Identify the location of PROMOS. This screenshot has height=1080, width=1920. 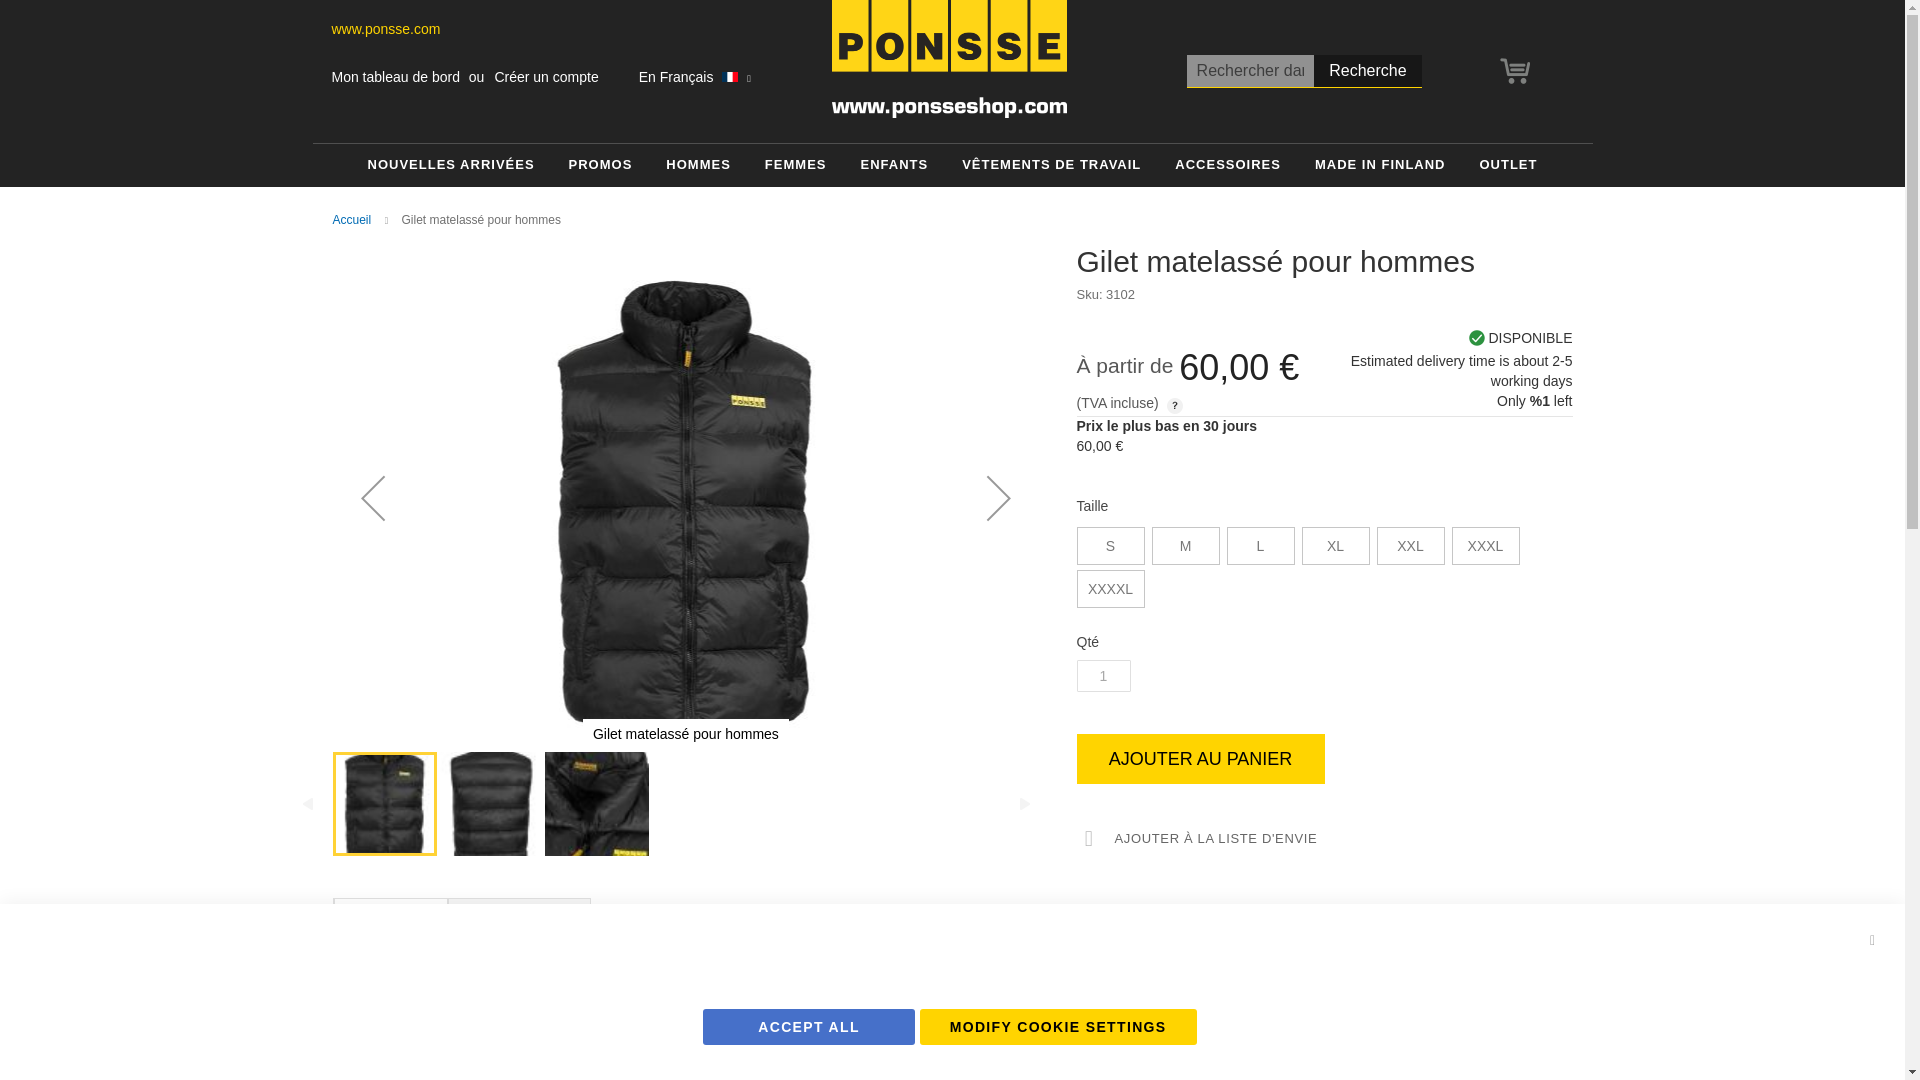
(600, 164).